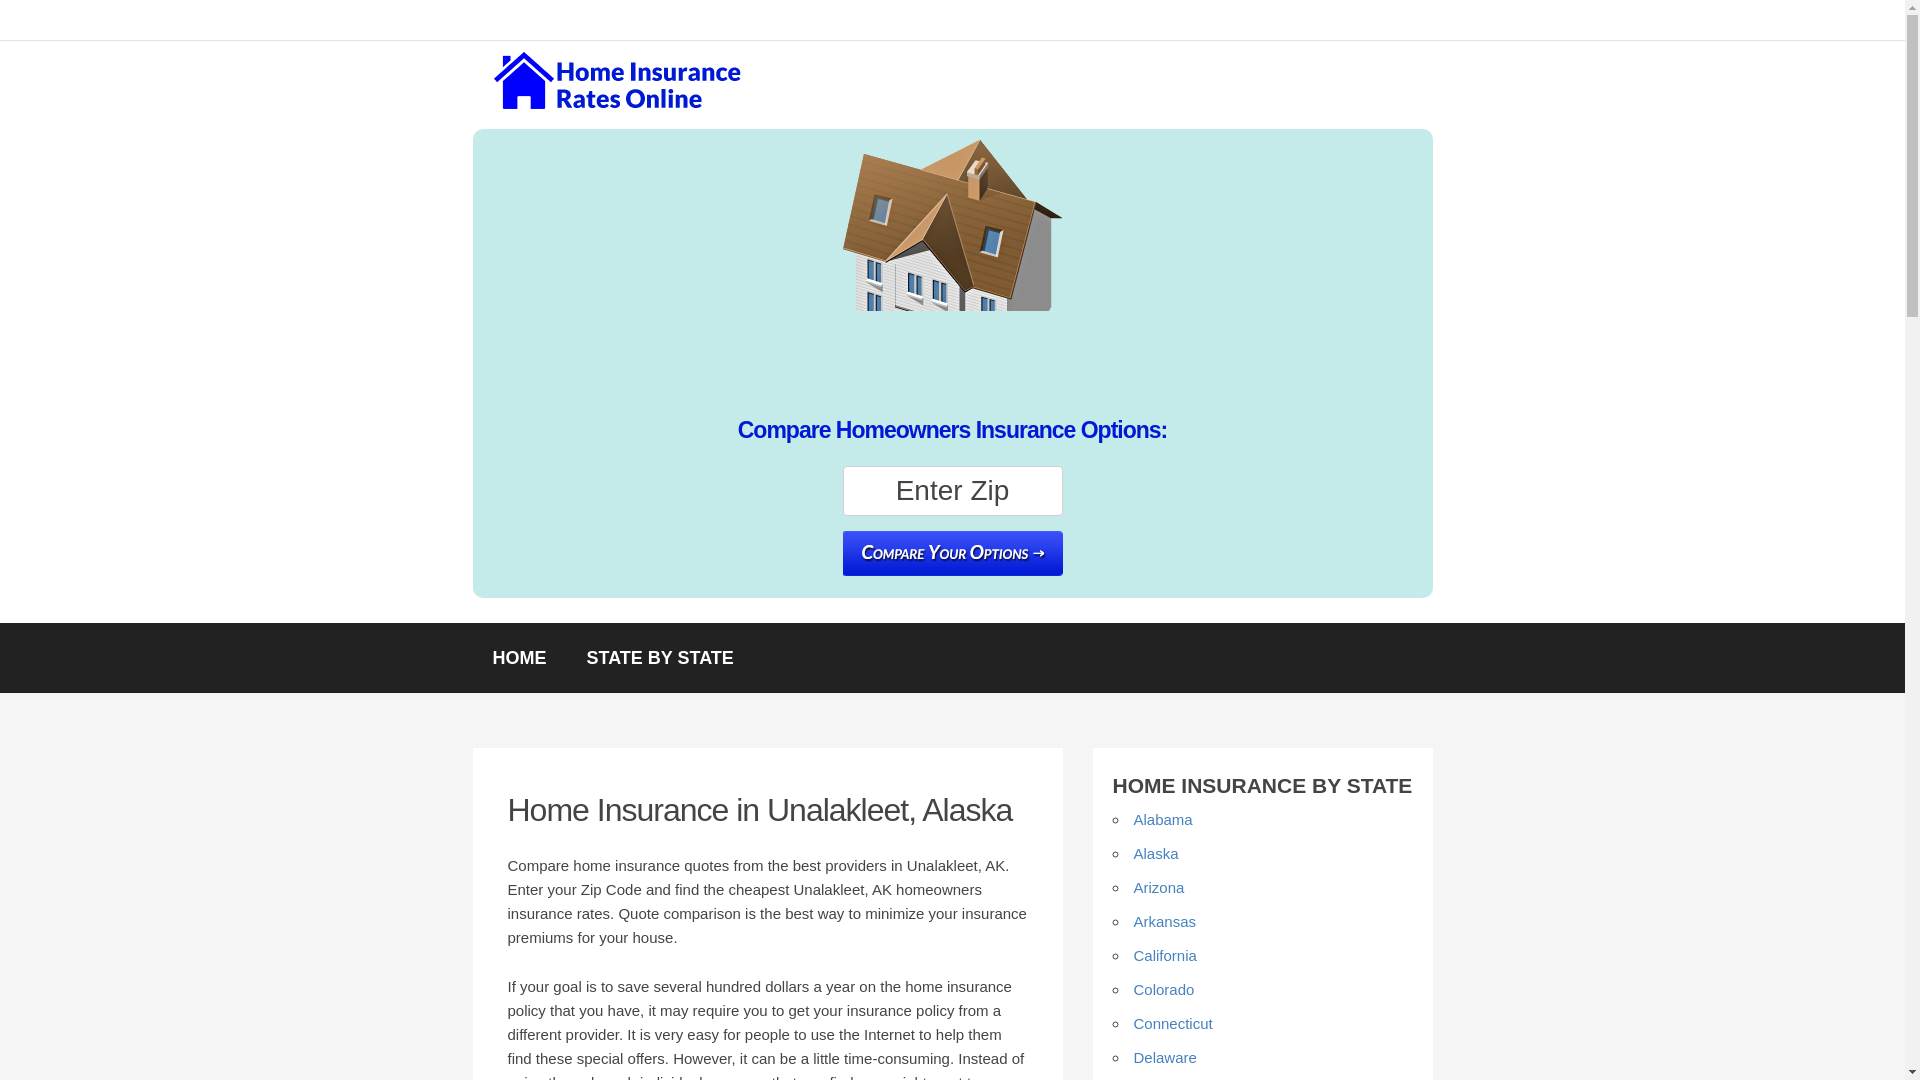 The height and width of the screenshot is (1080, 1920). What do you see at coordinates (952, 490) in the screenshot?
I see `Enter Zip` at bounding box center [952, 490].